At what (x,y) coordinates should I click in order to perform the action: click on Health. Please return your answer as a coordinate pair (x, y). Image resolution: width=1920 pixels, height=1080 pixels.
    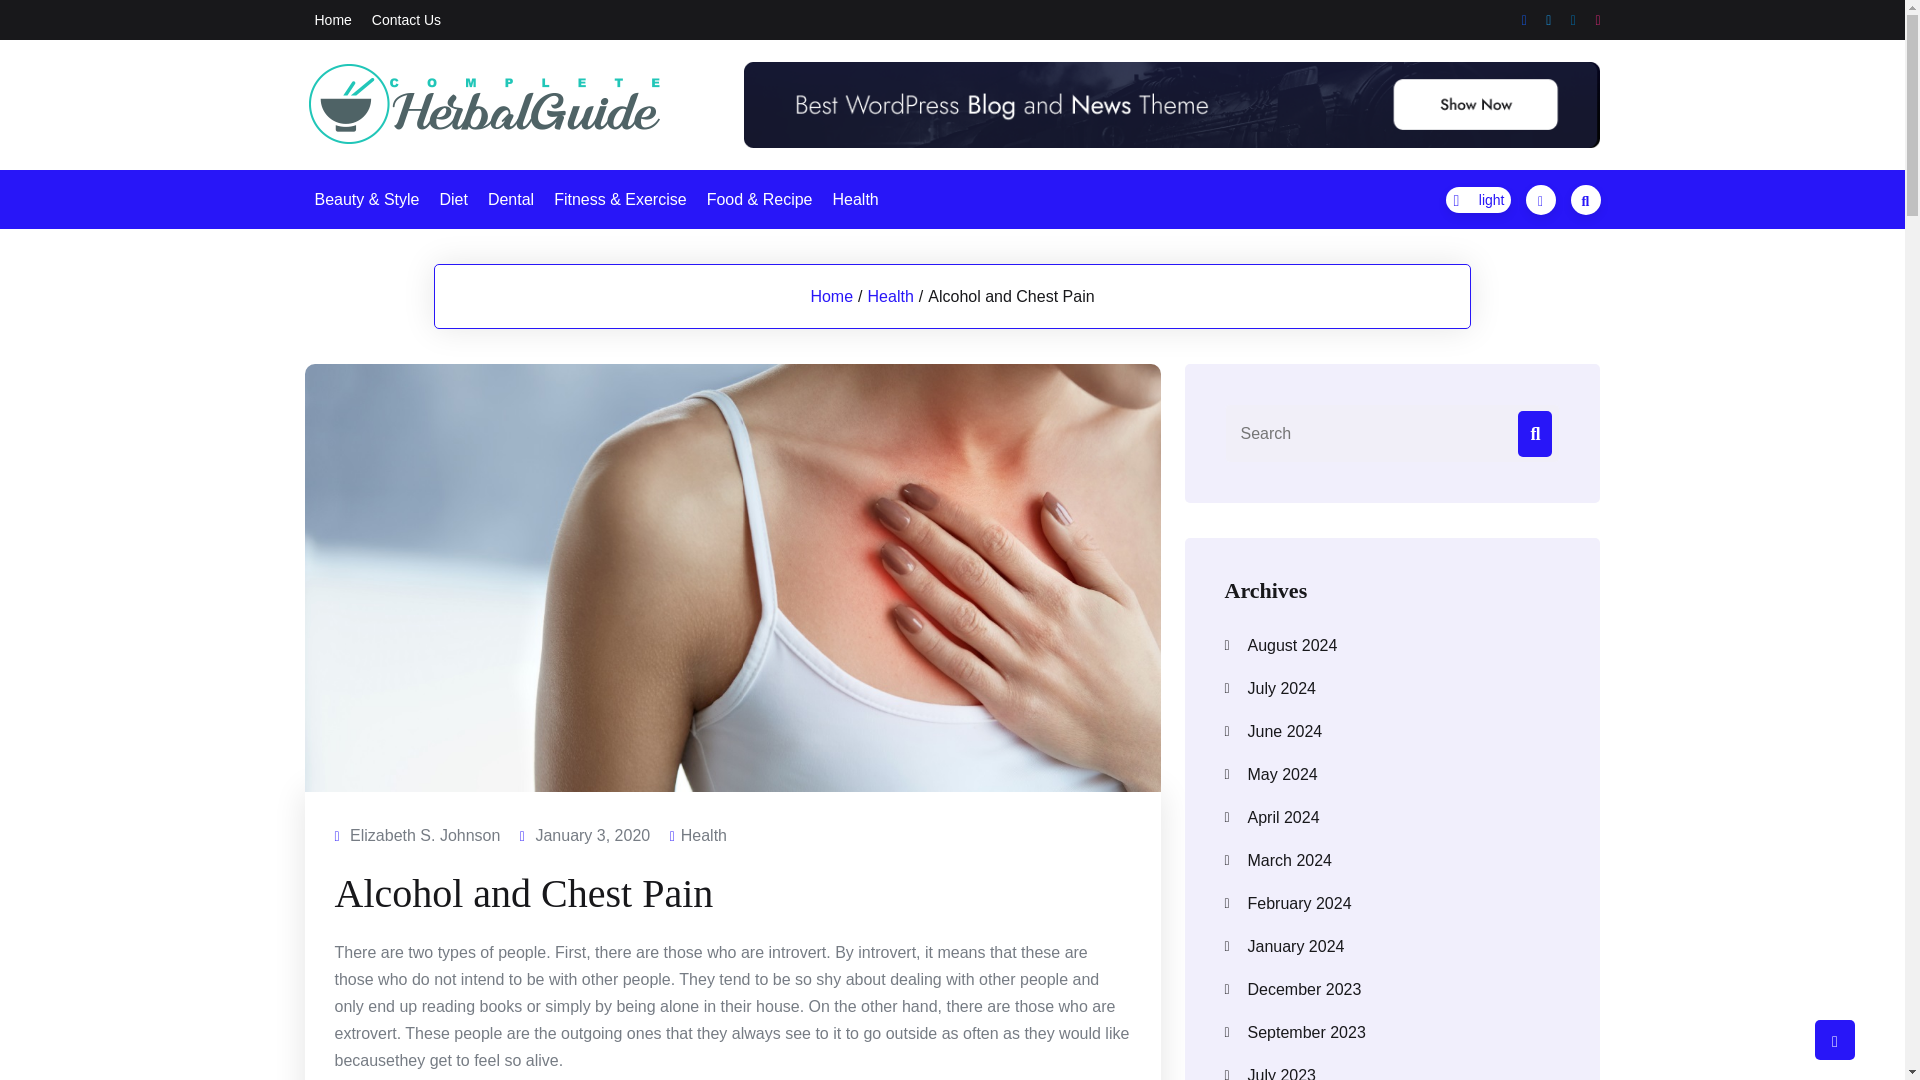
    Looking at the image, I should click on (704, 834).